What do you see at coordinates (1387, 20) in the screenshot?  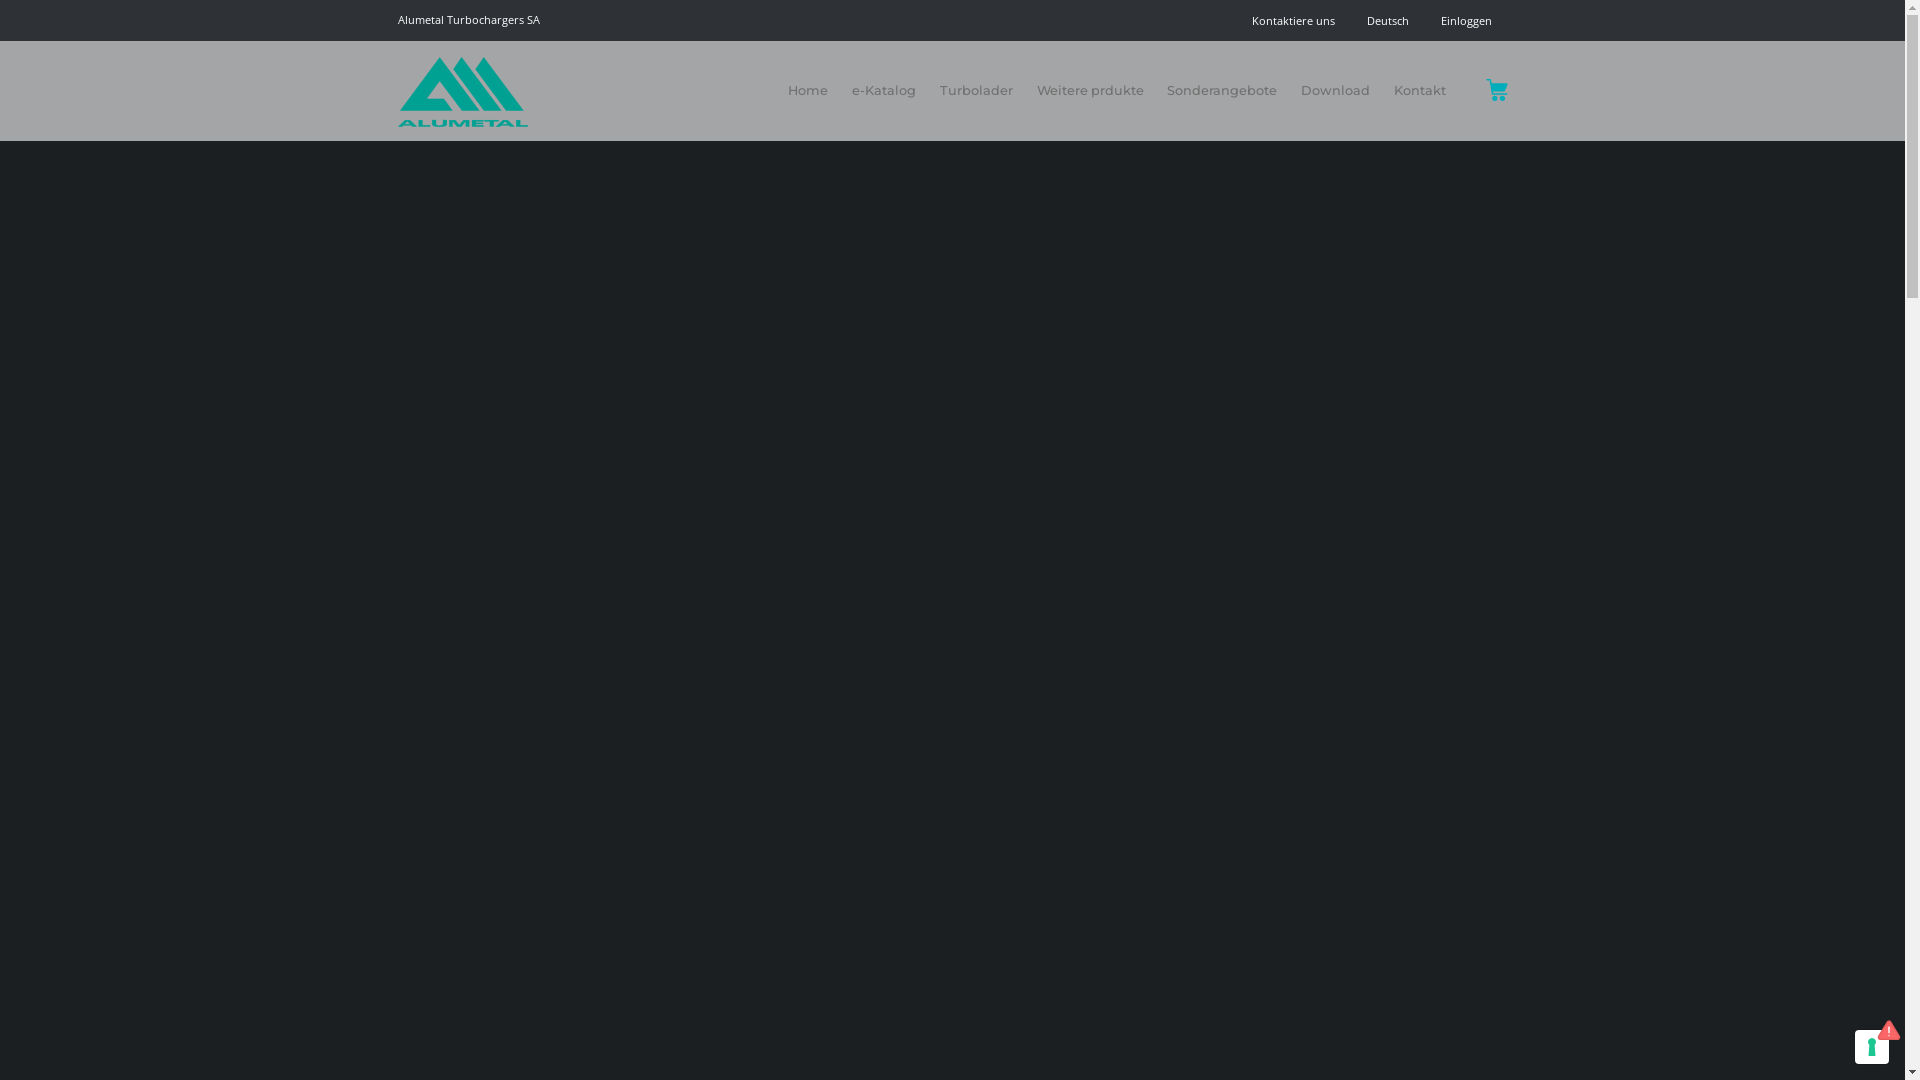 I see `Deutsch` at bounding box center [1387, 20].